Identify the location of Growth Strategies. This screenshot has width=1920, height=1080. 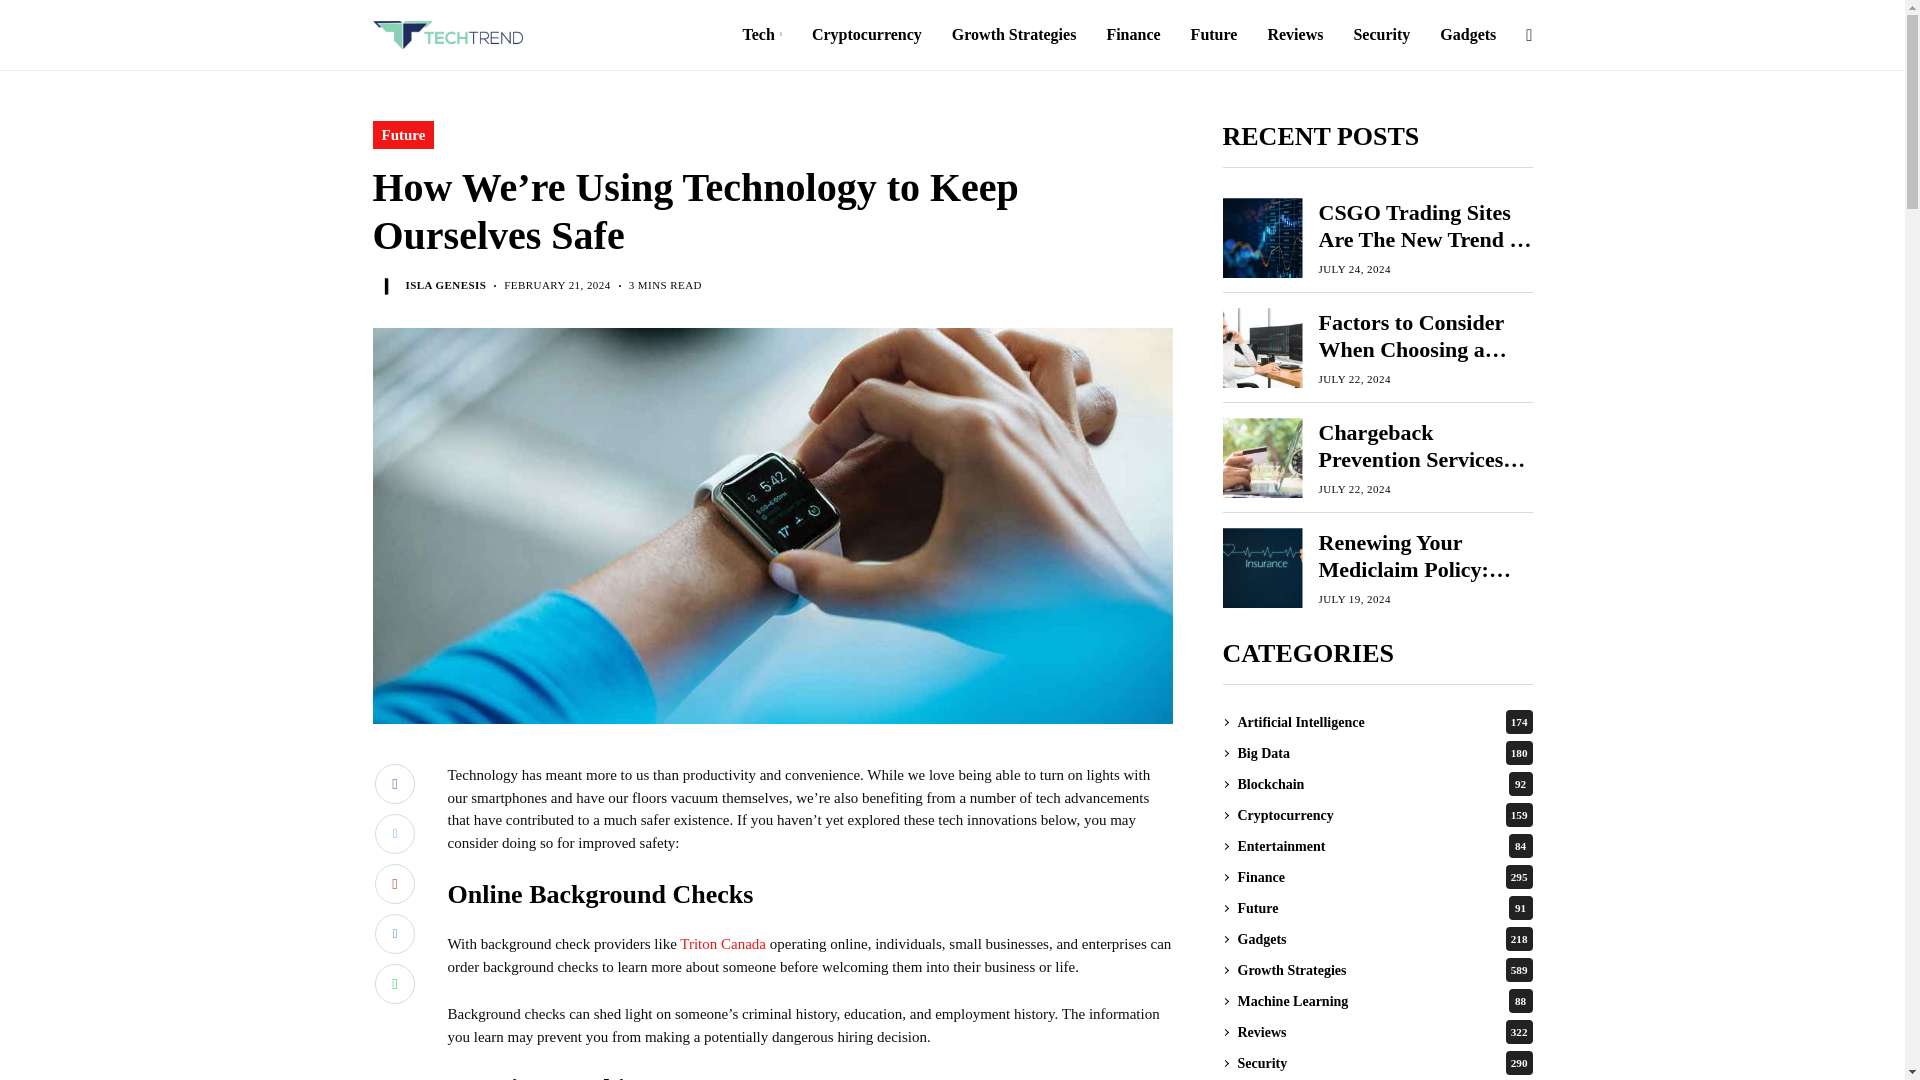
(1014, 35).